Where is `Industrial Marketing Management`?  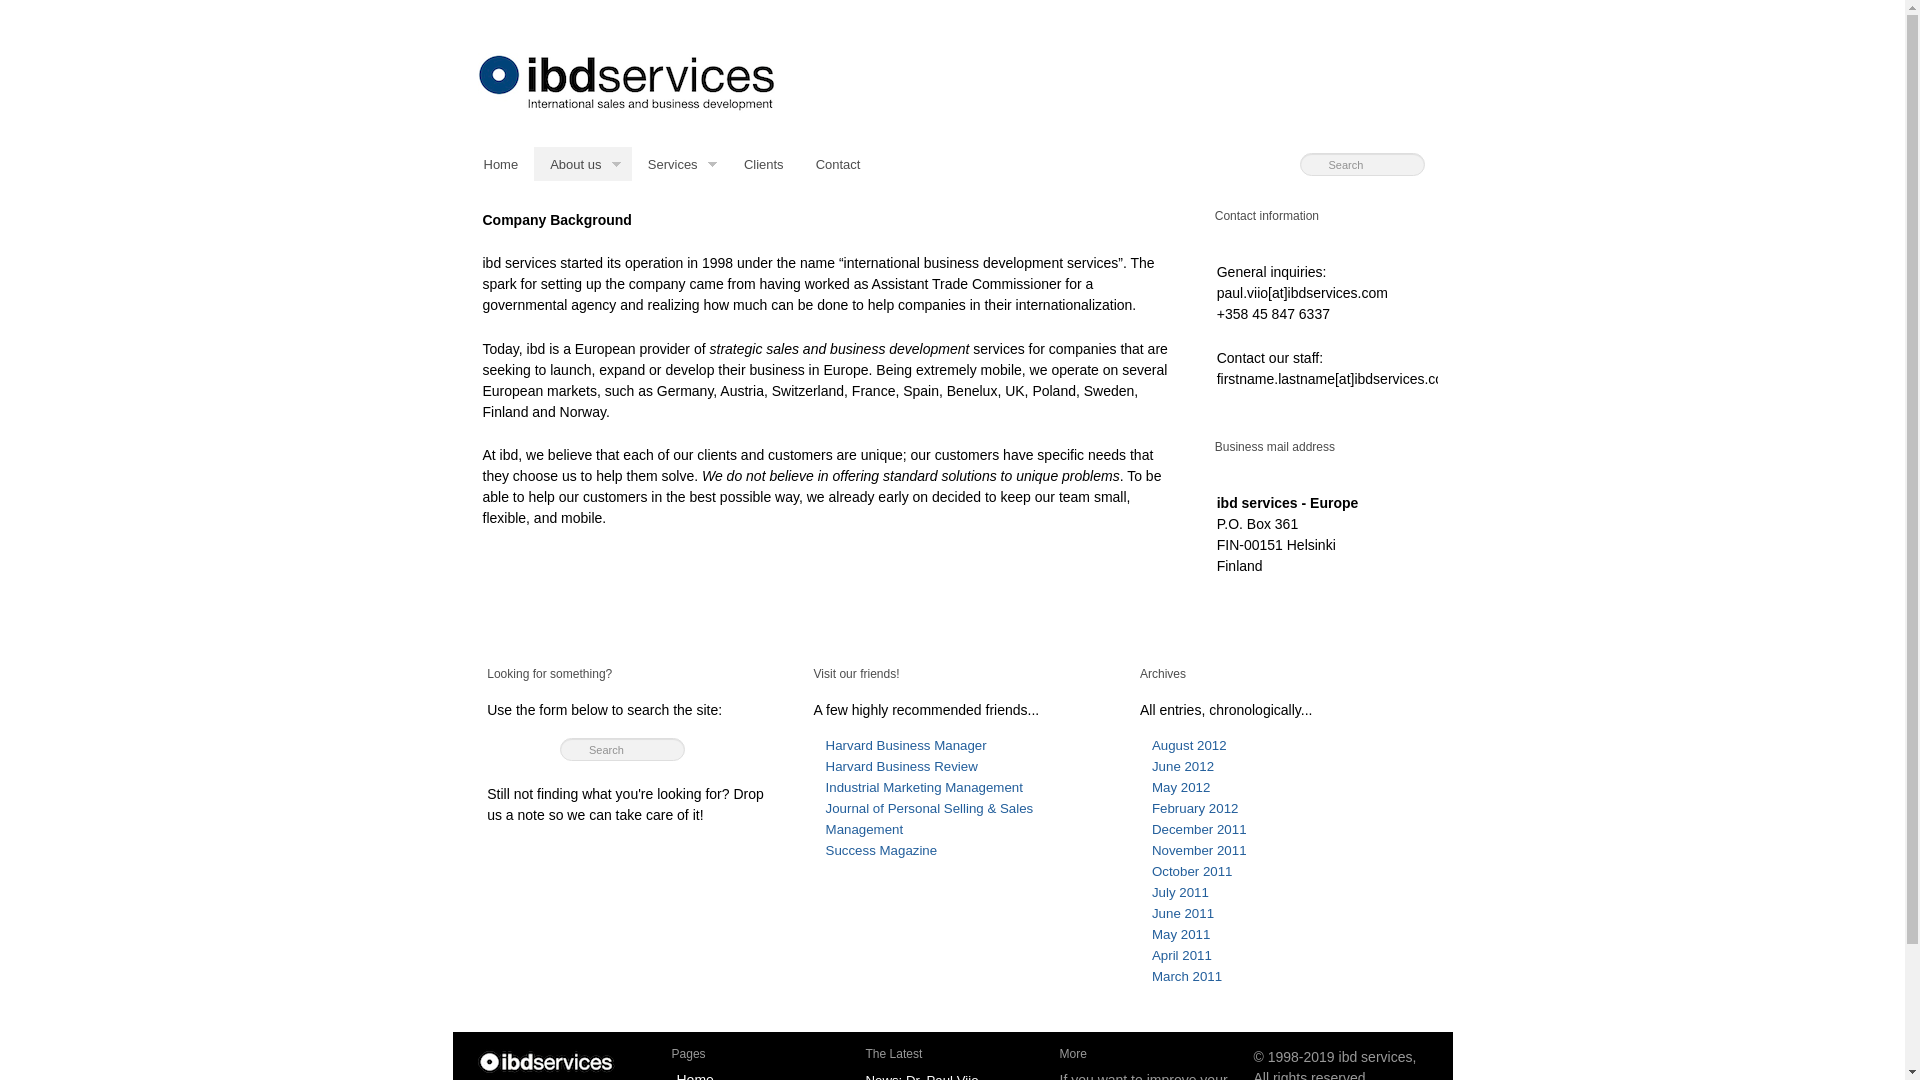 Industrial Marketing Management is located at coordinates (924, 786).